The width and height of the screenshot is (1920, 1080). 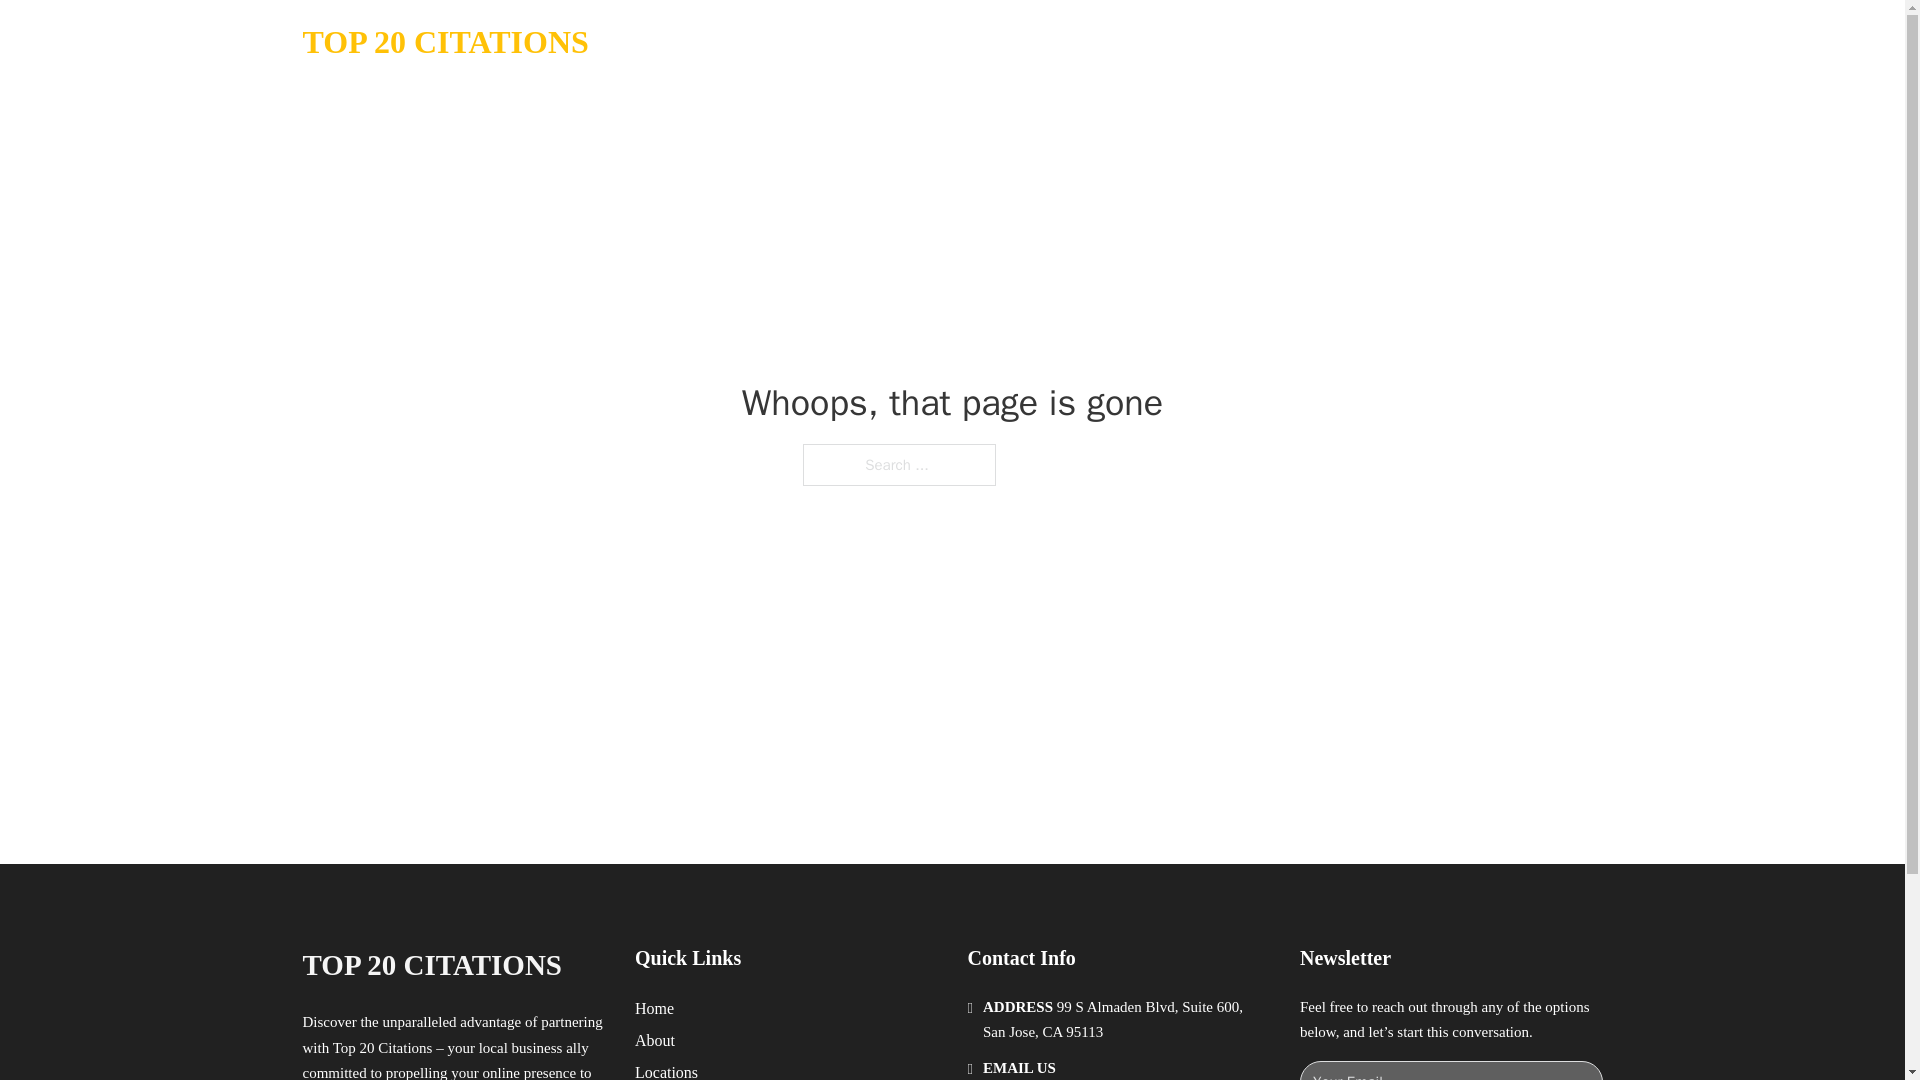 What do you see at coordinates (666, 1070) in the screenshot?
I see `Locations` at bounding box center [666, 1070].